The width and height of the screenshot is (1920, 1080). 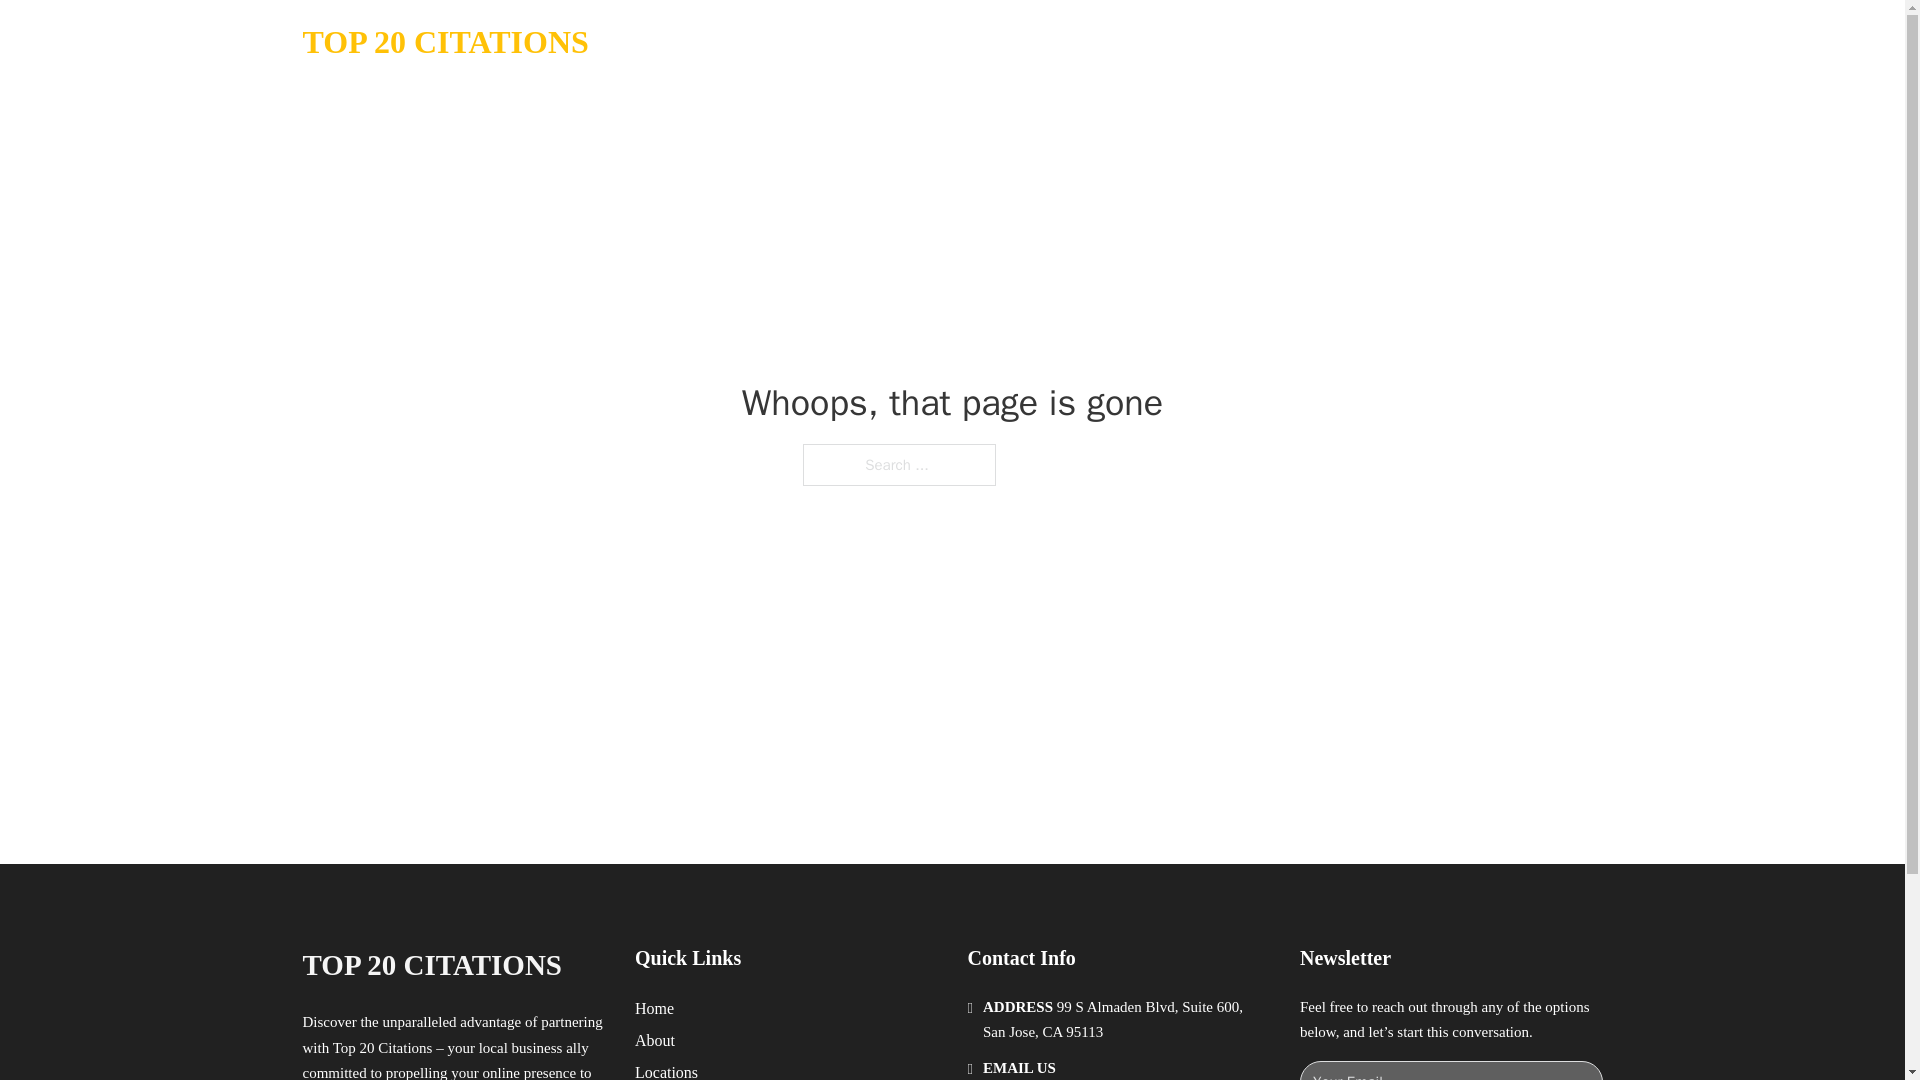 What do you see at coordinates (666, 1070) in the screenshot?
I see `Locations` at bounding box center [666, 1070].